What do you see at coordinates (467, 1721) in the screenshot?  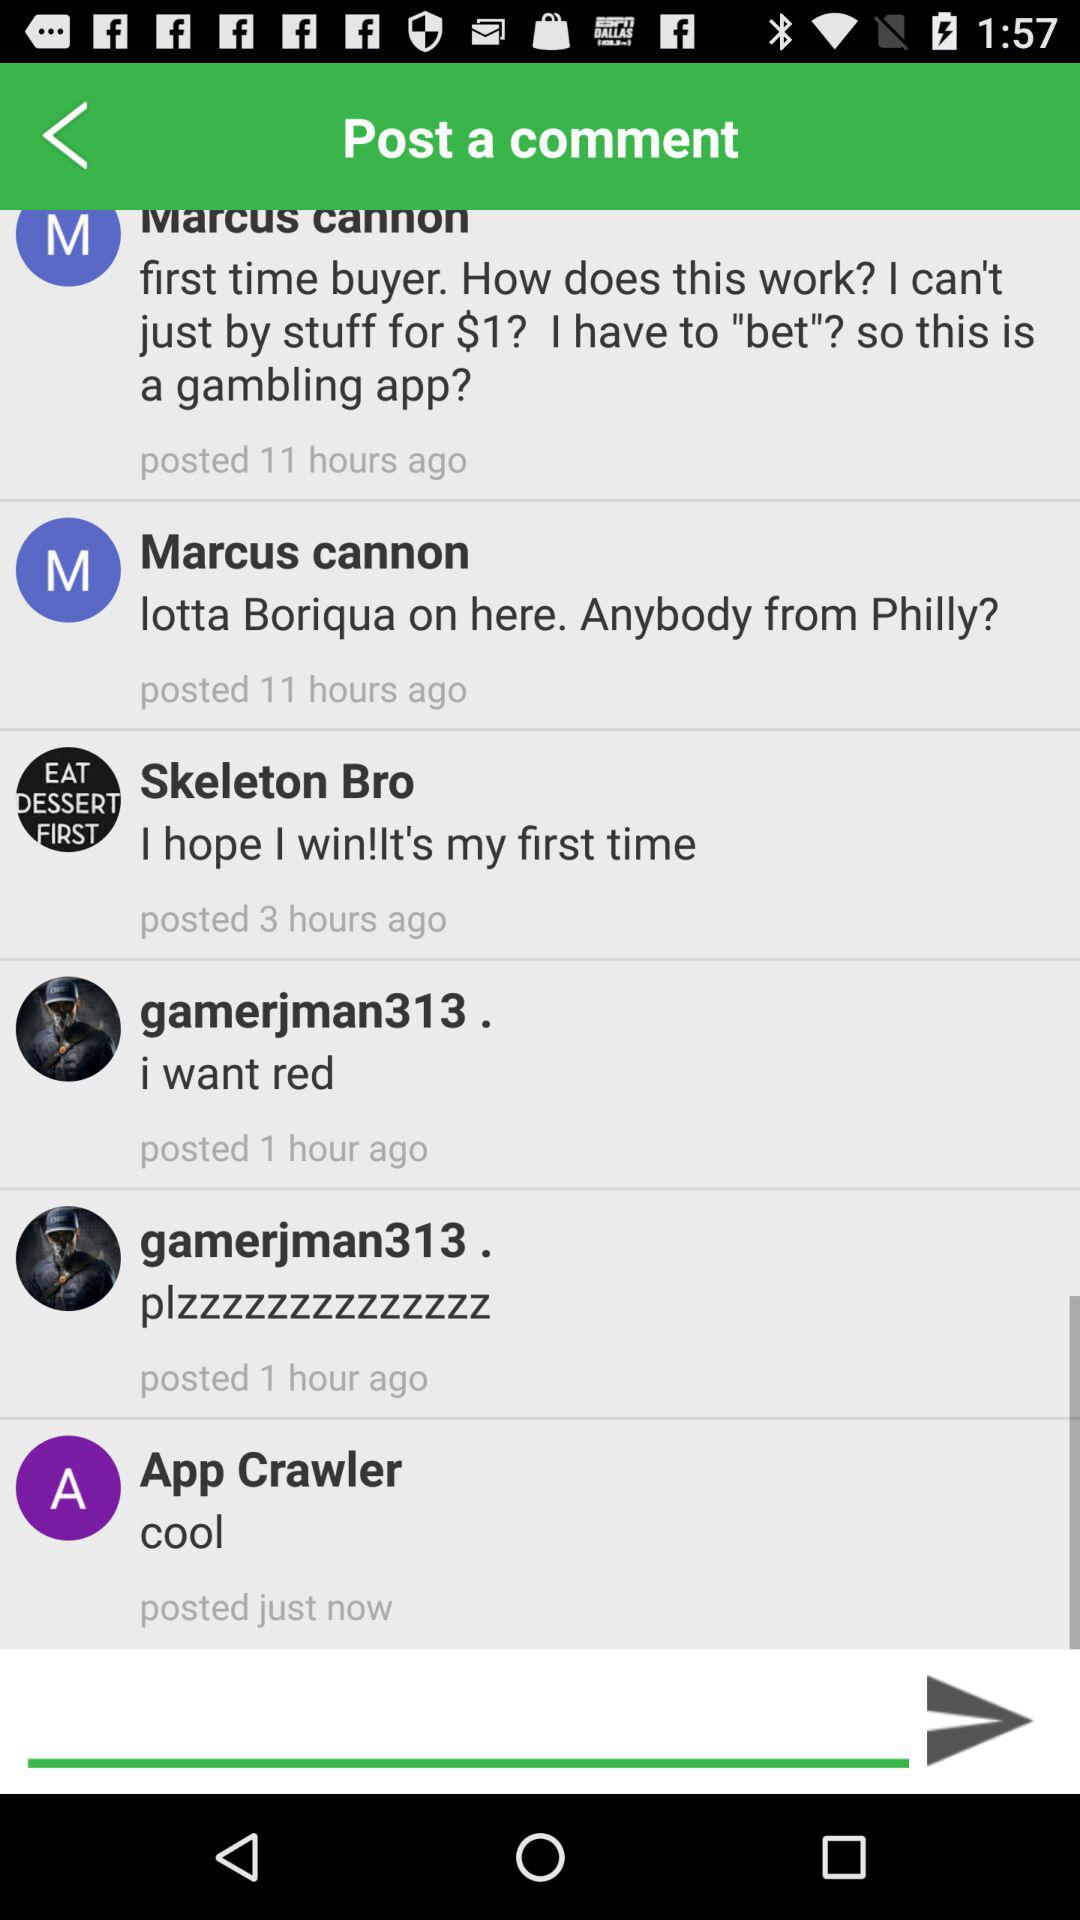 I see `turn on the item below posted just now` at bounding box center [467, 1721].